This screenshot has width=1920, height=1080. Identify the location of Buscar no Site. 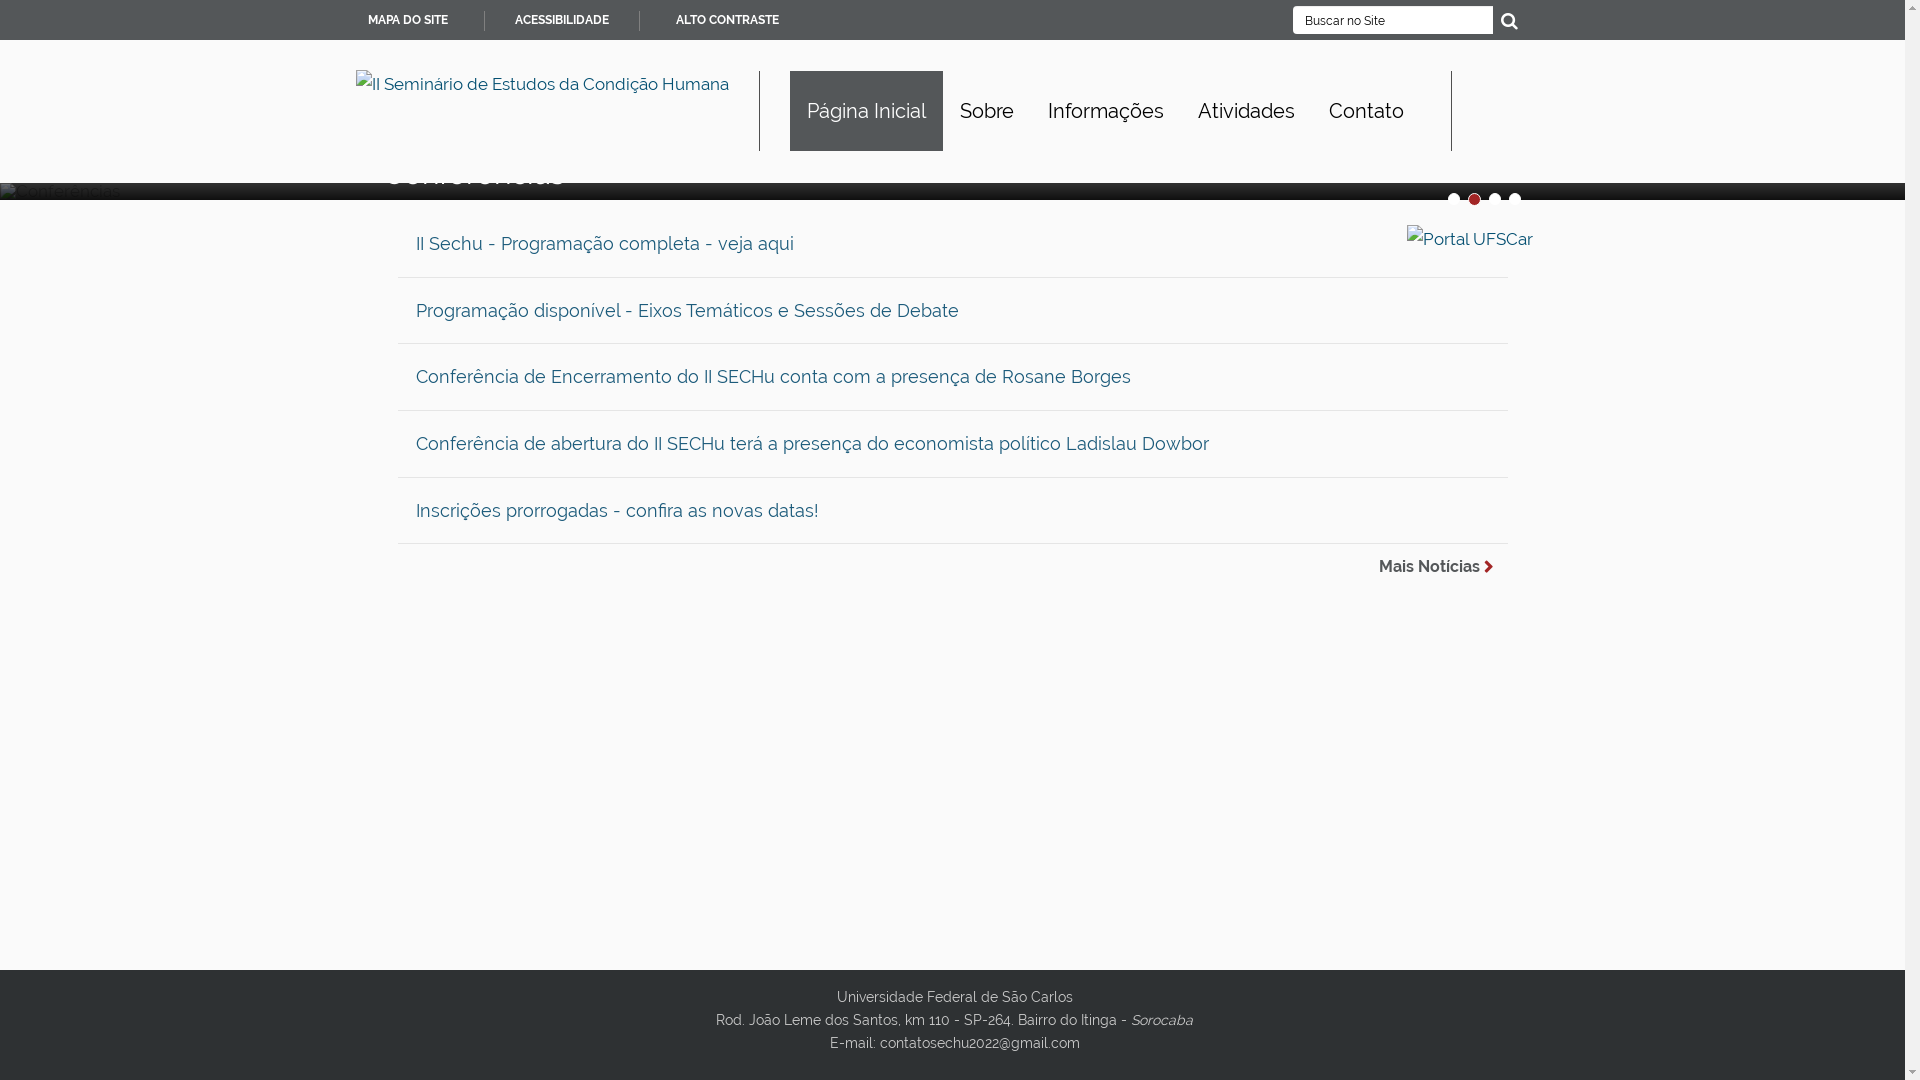
(1392, 20).